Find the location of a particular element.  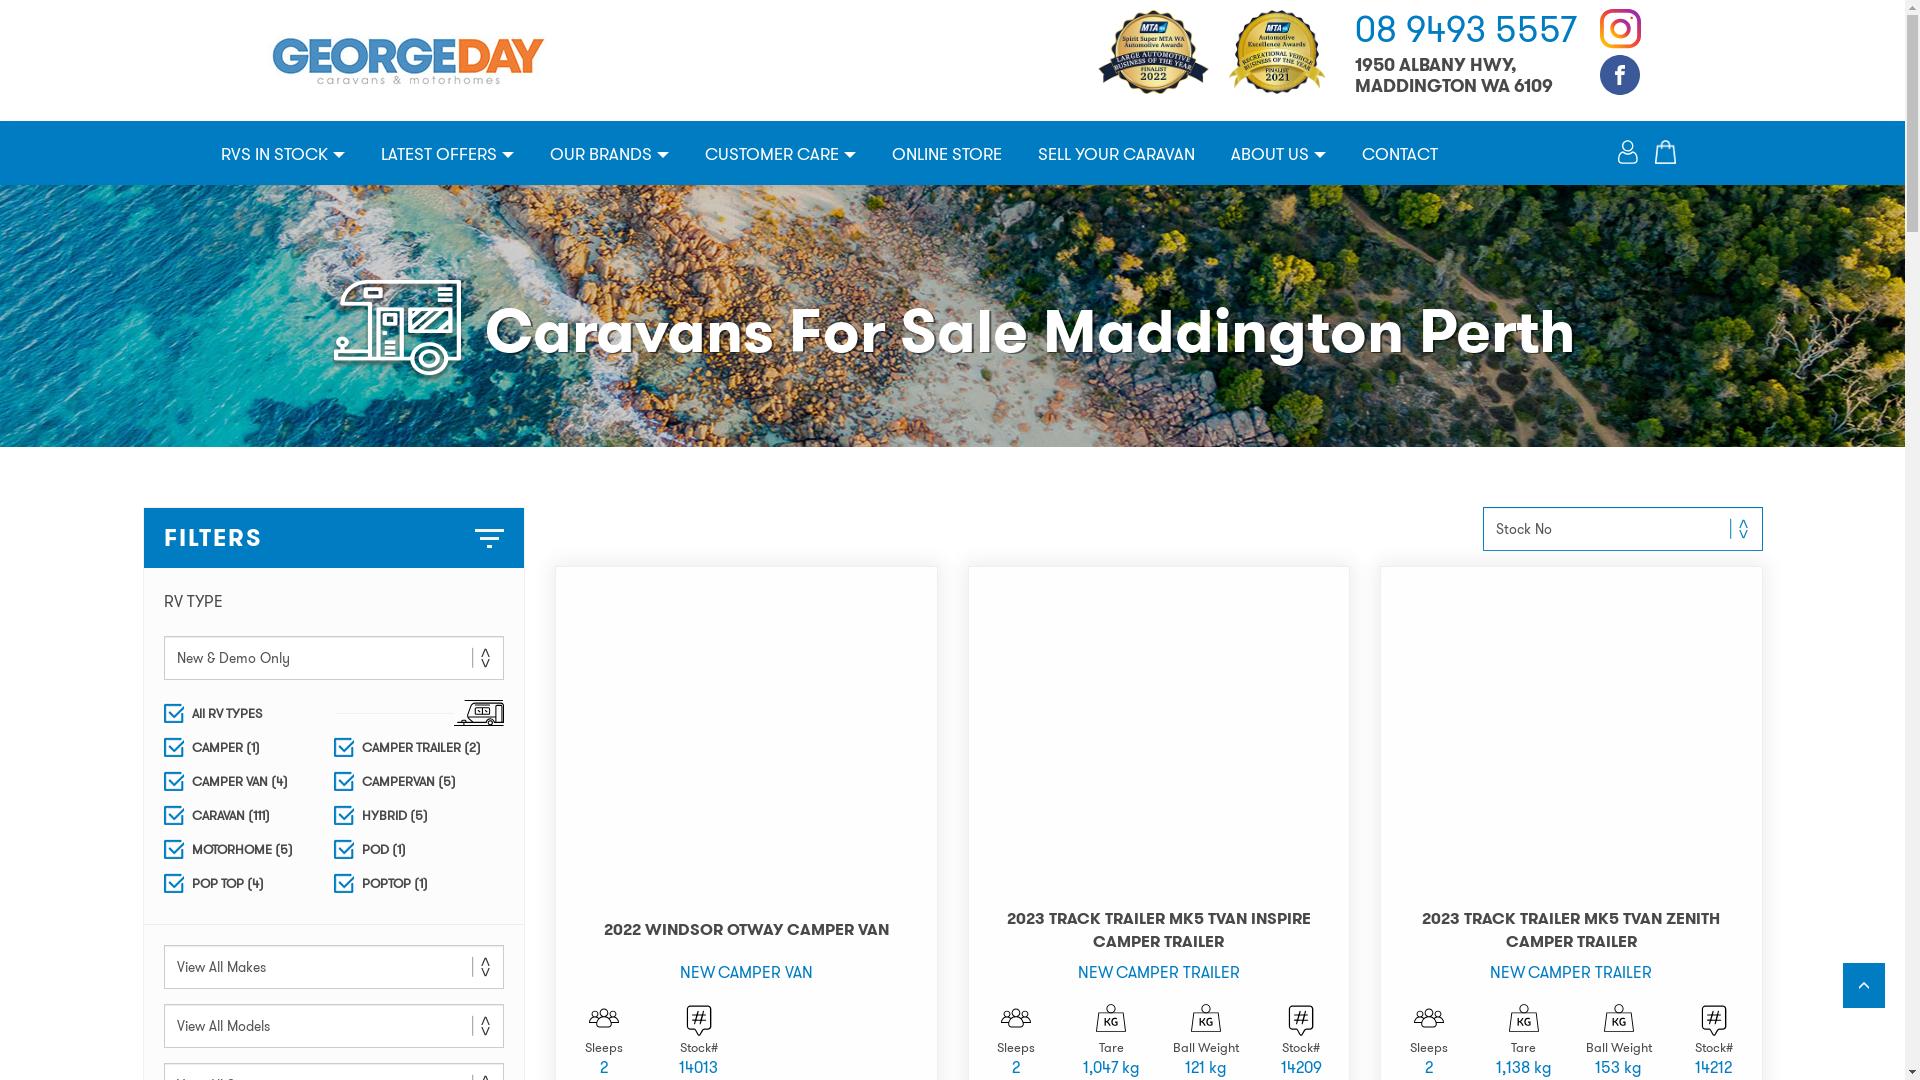

OUR BRANDS is located at coordinates (610, 154).